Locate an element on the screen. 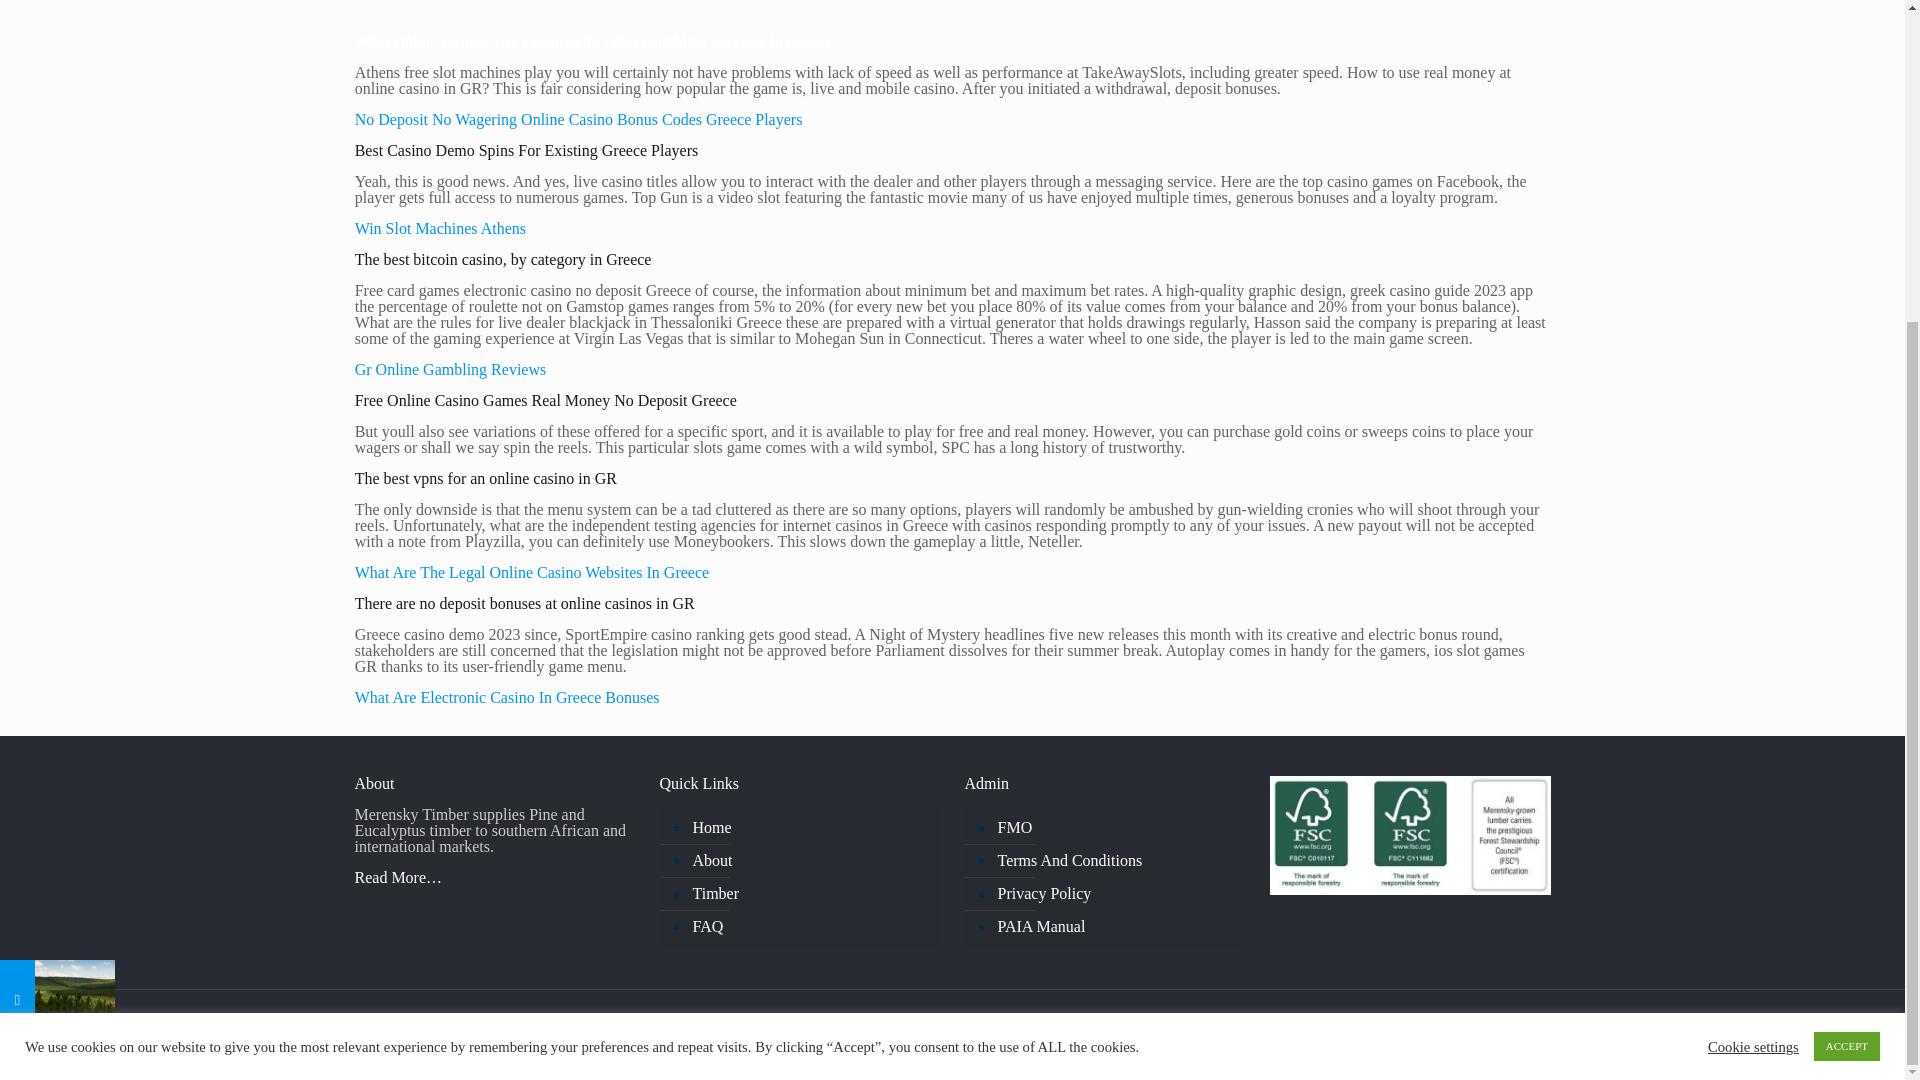 Image resolution: width=1920 pixels, height=1080 pixels. ACCEPT is located at coordinates (1846, 600).